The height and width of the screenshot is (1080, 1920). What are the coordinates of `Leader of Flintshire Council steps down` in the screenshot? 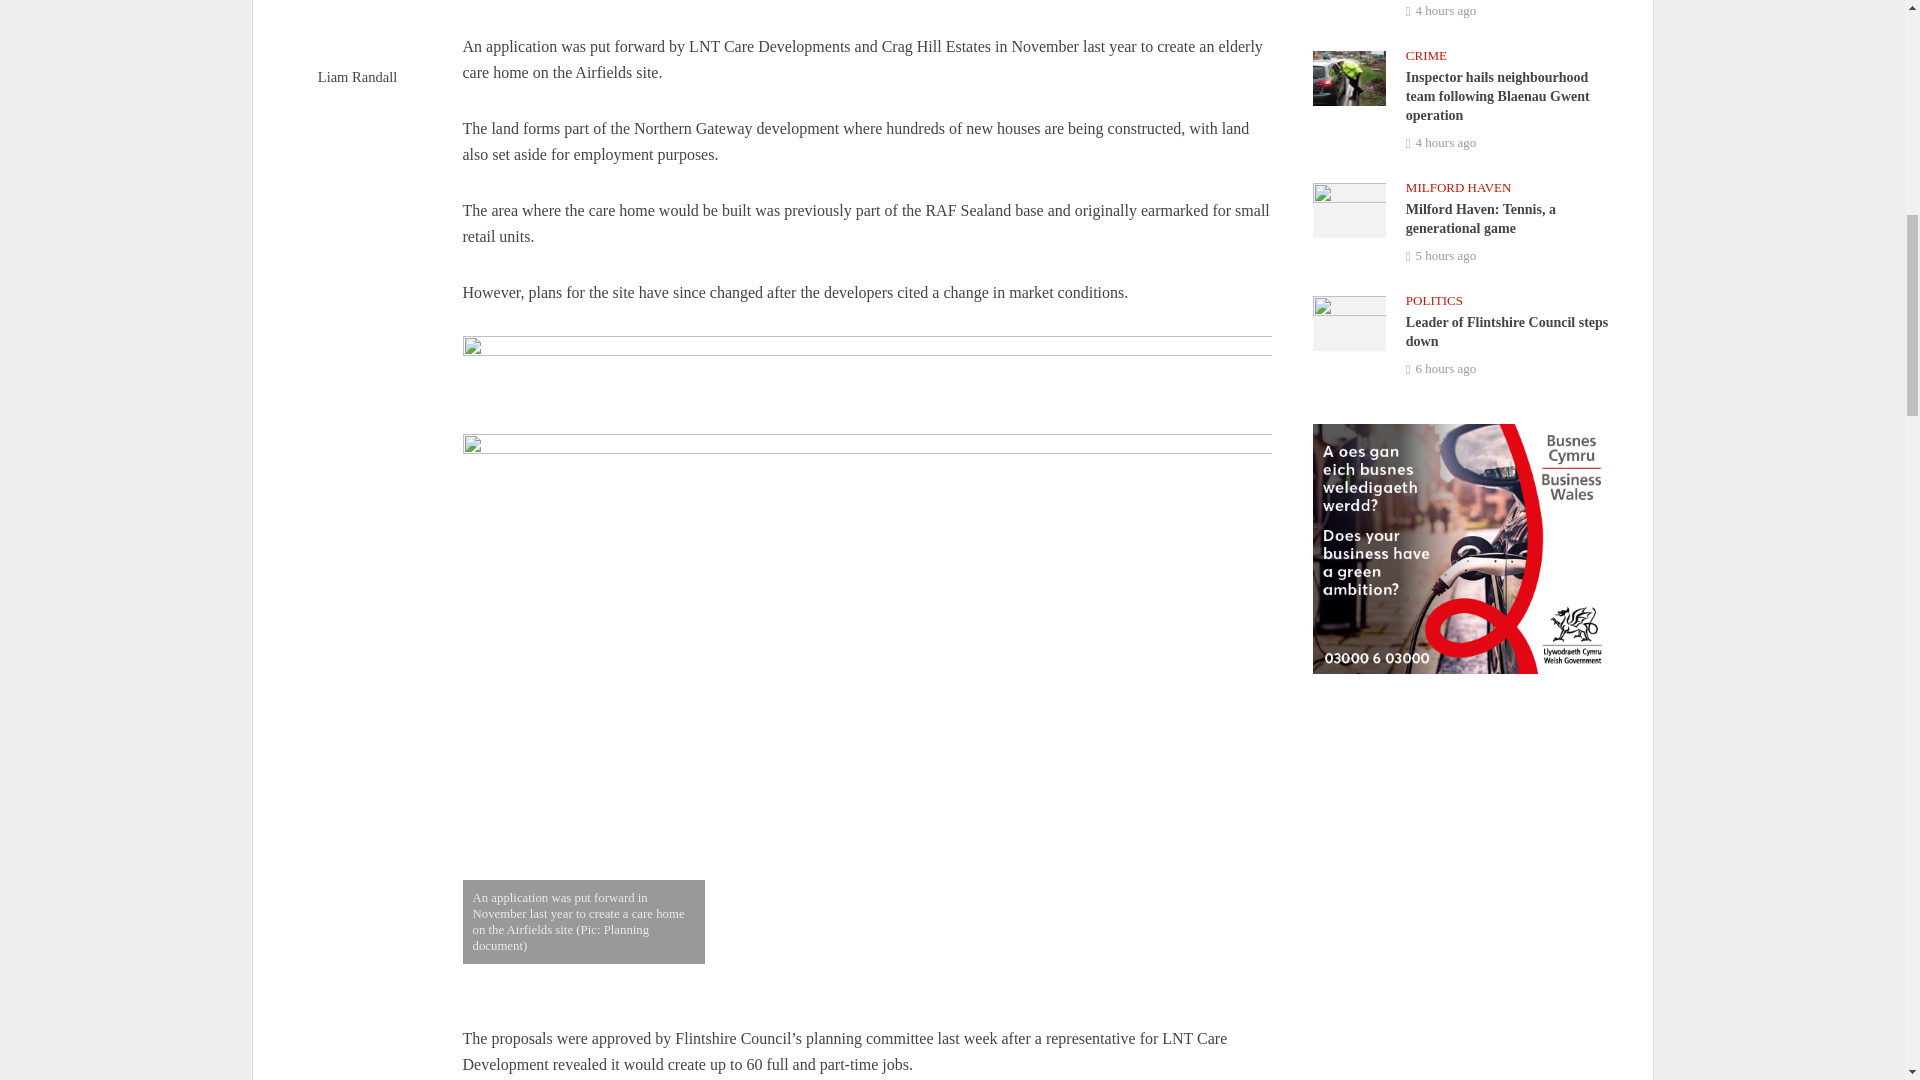 It's located at (1348, 322).